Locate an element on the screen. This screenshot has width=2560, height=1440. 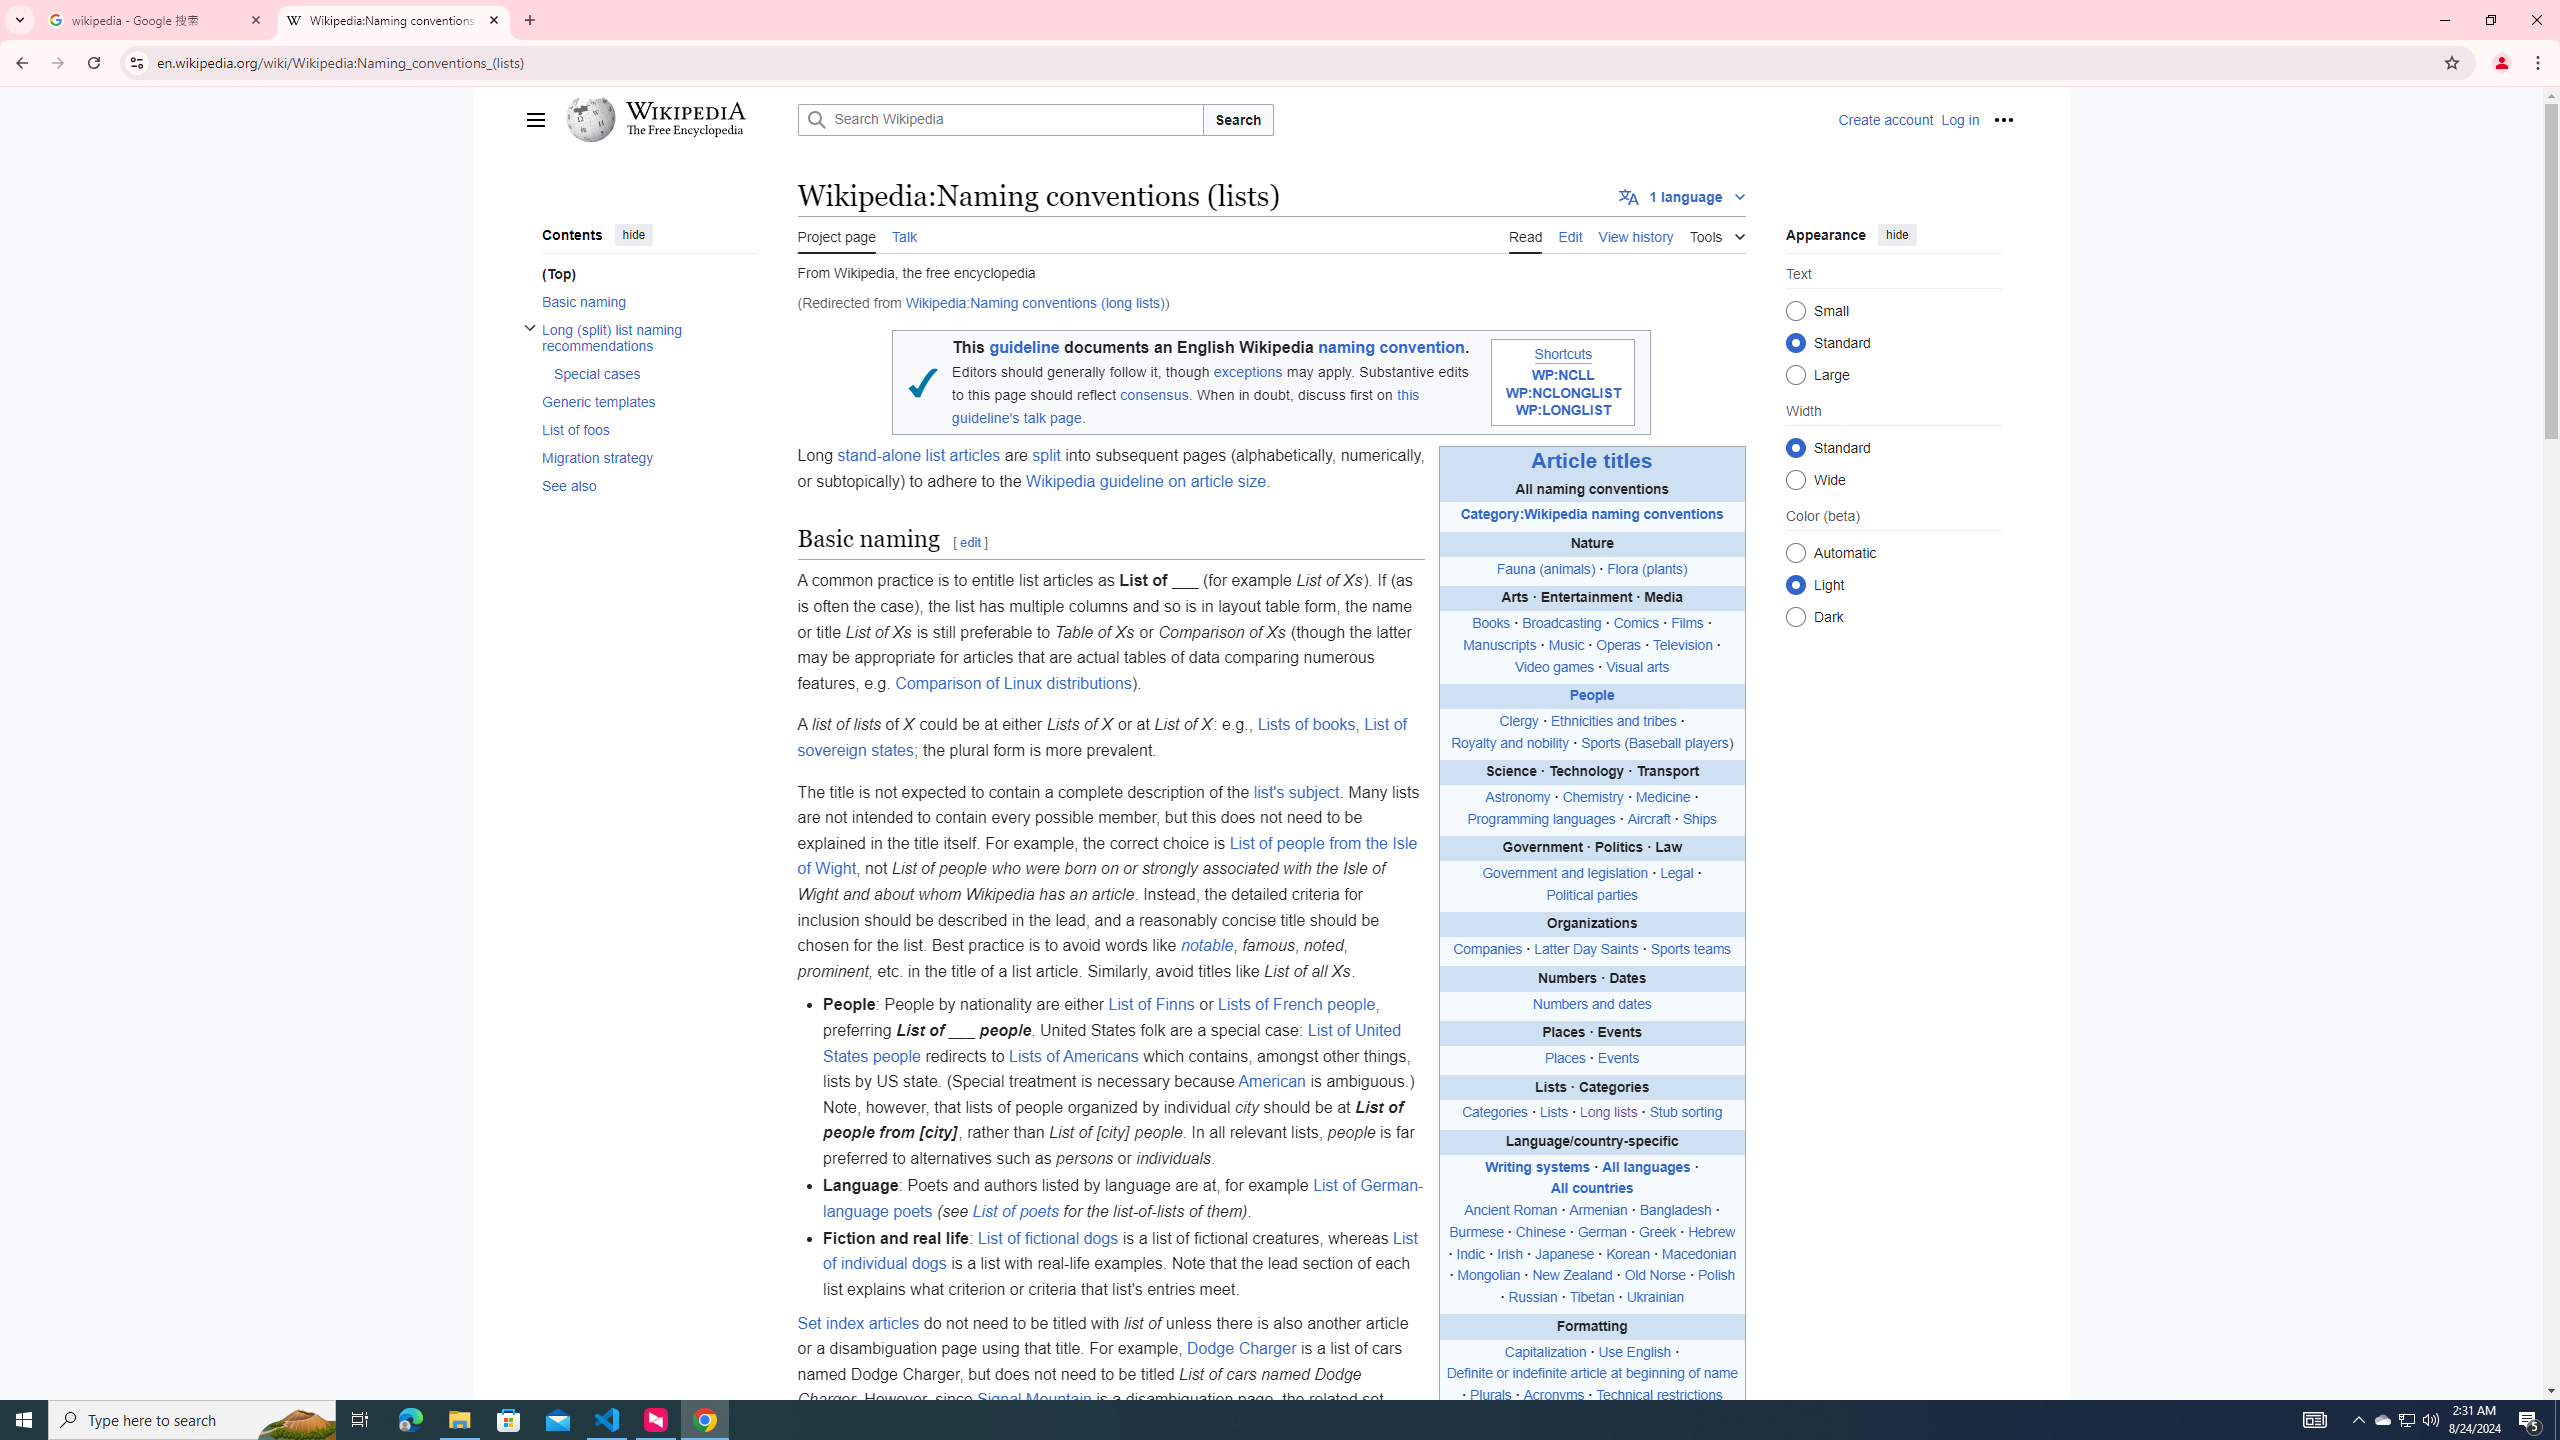
Irish is located at coordinates (1510, 1253).